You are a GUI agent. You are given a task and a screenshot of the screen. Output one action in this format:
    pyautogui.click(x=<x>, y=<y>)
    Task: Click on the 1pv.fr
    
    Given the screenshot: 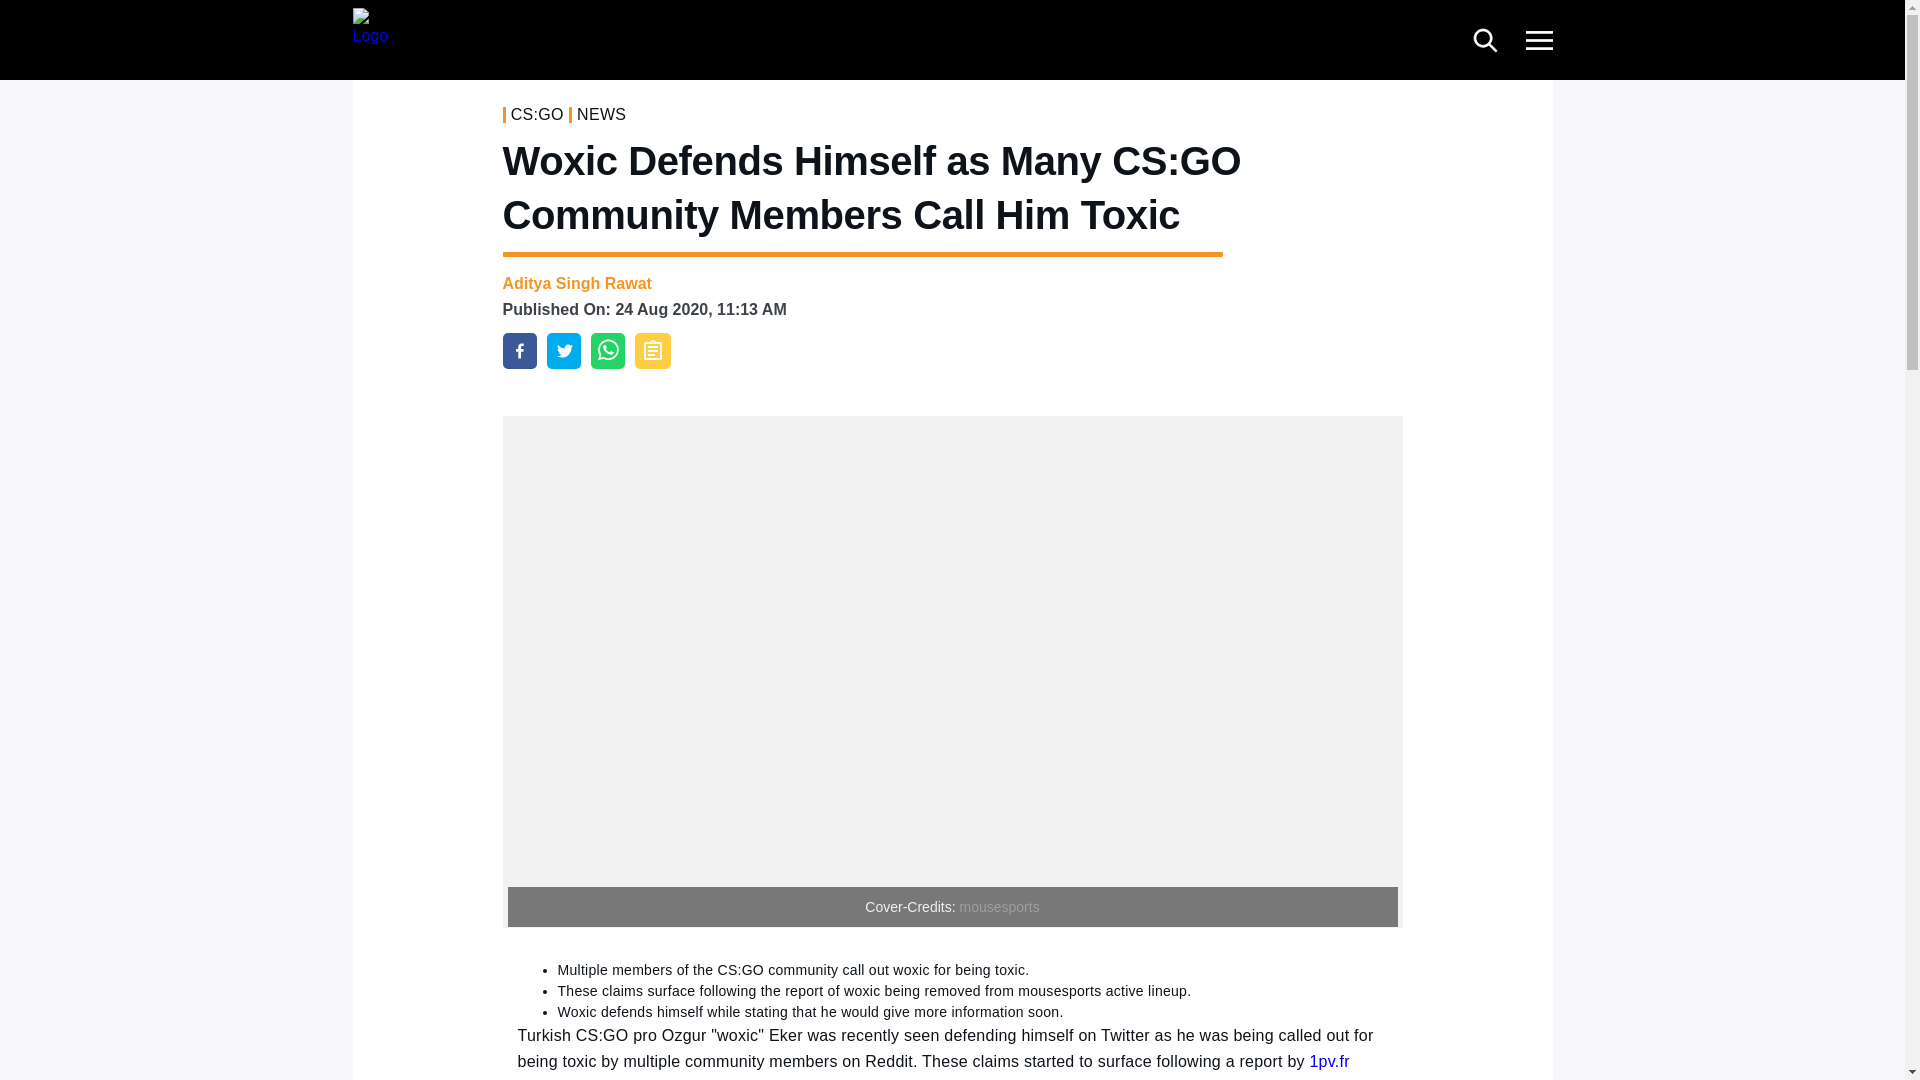 What is the action you would take?
    pyautogui.click(x=1329, y=1062)
    